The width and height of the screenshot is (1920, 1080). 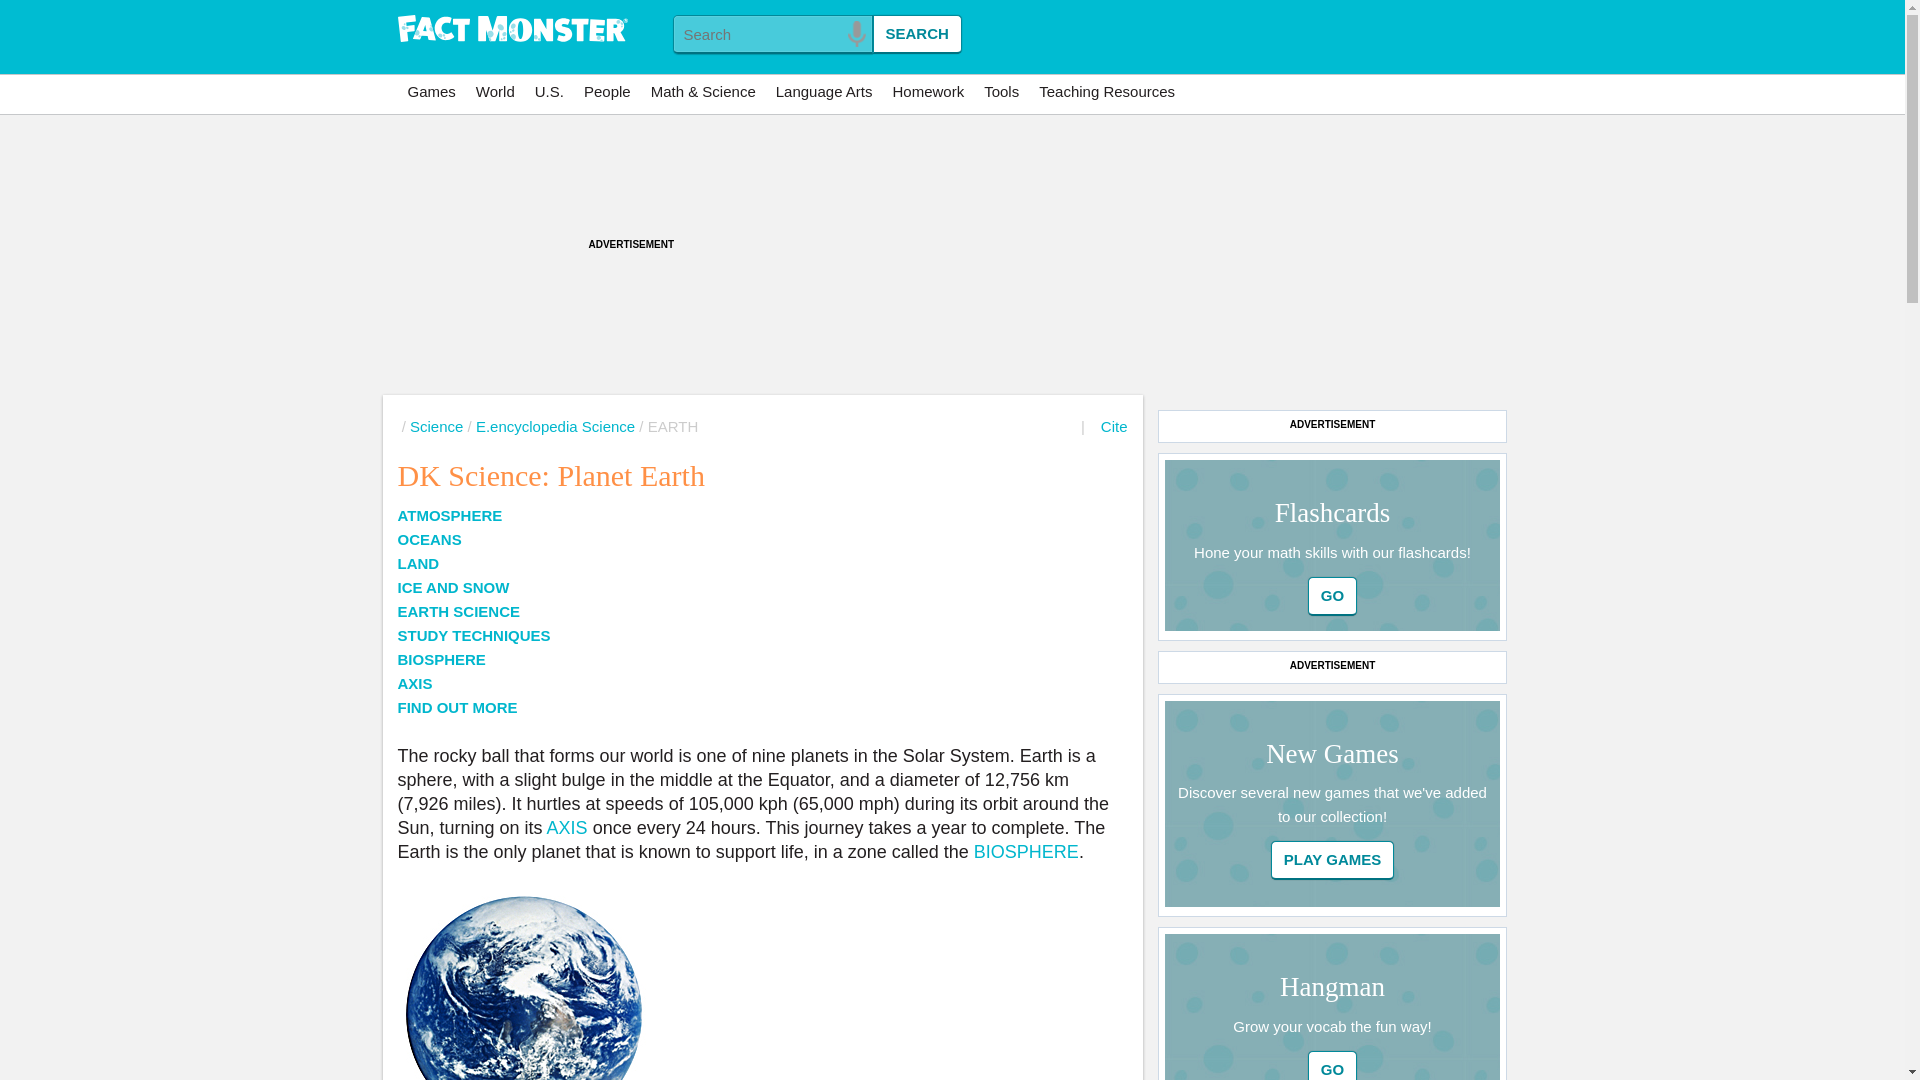 I want to click on Enter the terms you wish to search for., so click(x=772, y=34).